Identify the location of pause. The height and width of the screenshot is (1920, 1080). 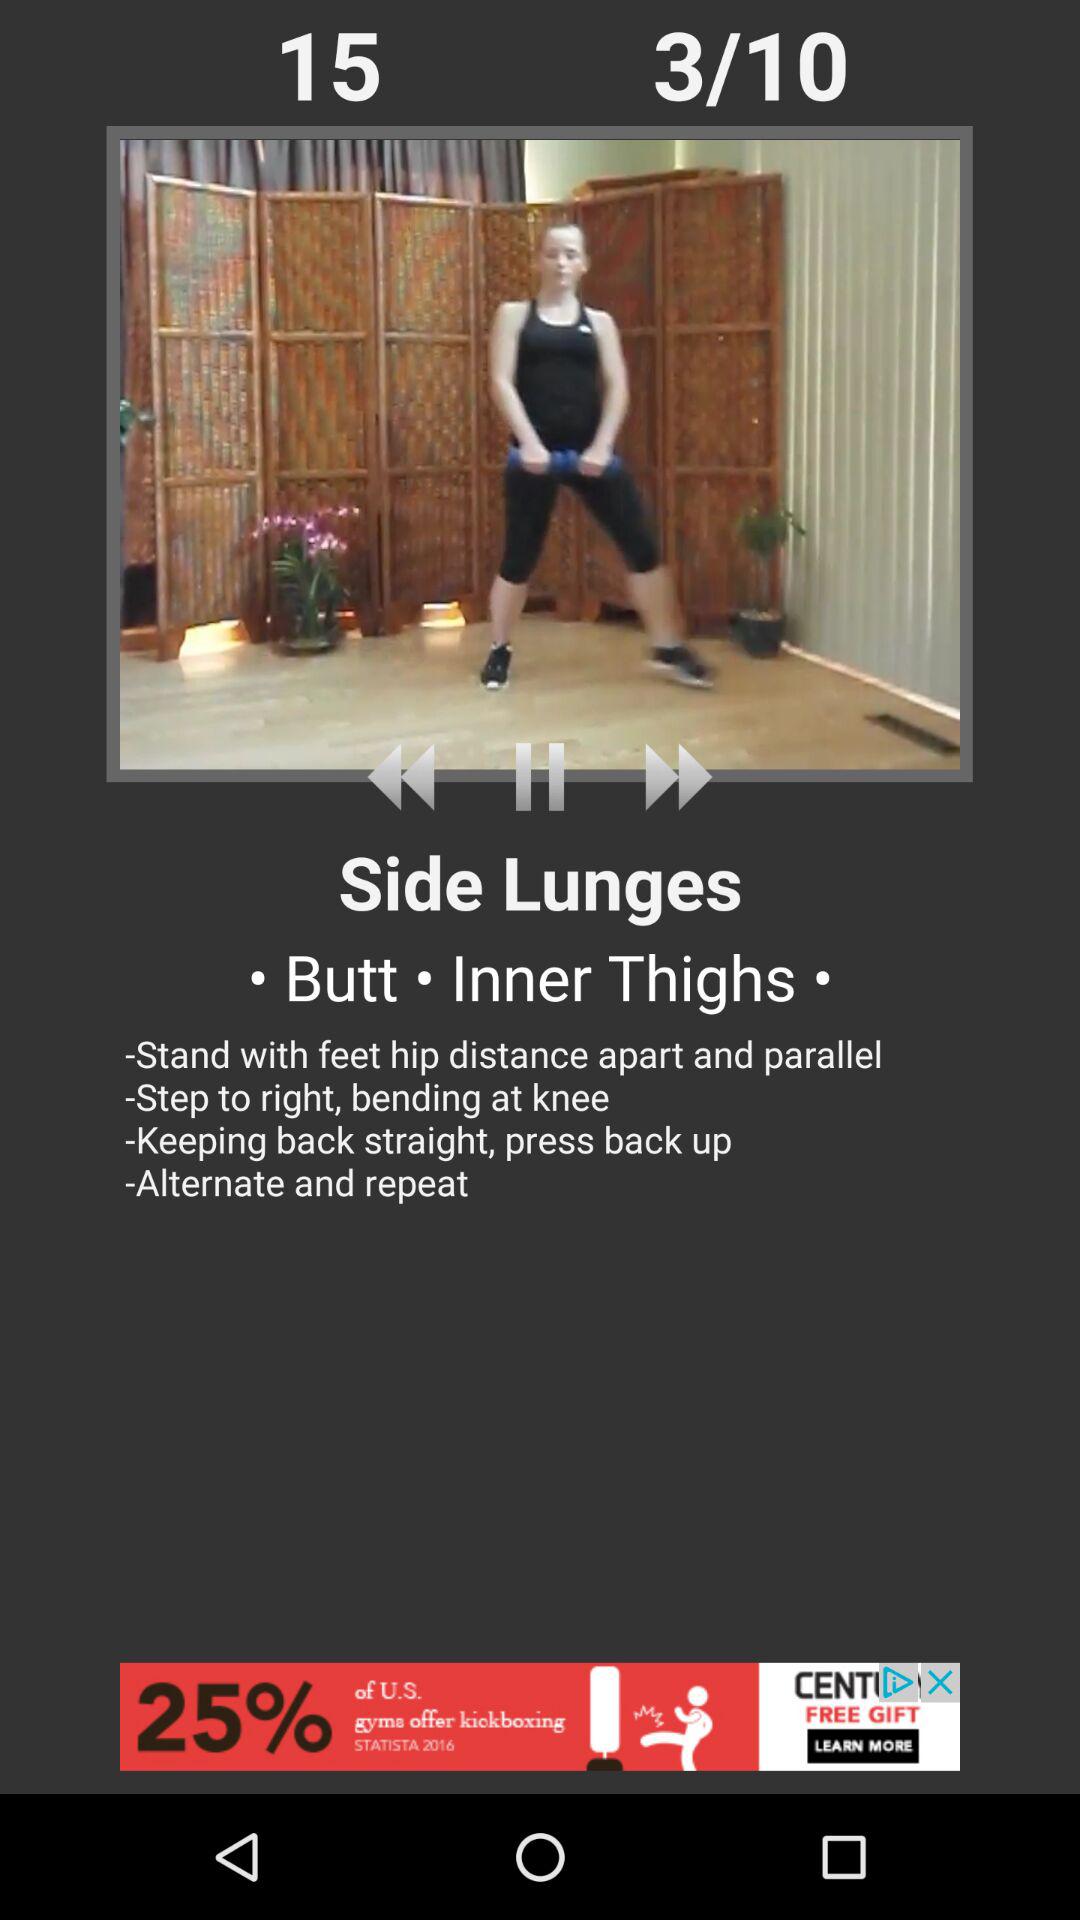
(540, 776).